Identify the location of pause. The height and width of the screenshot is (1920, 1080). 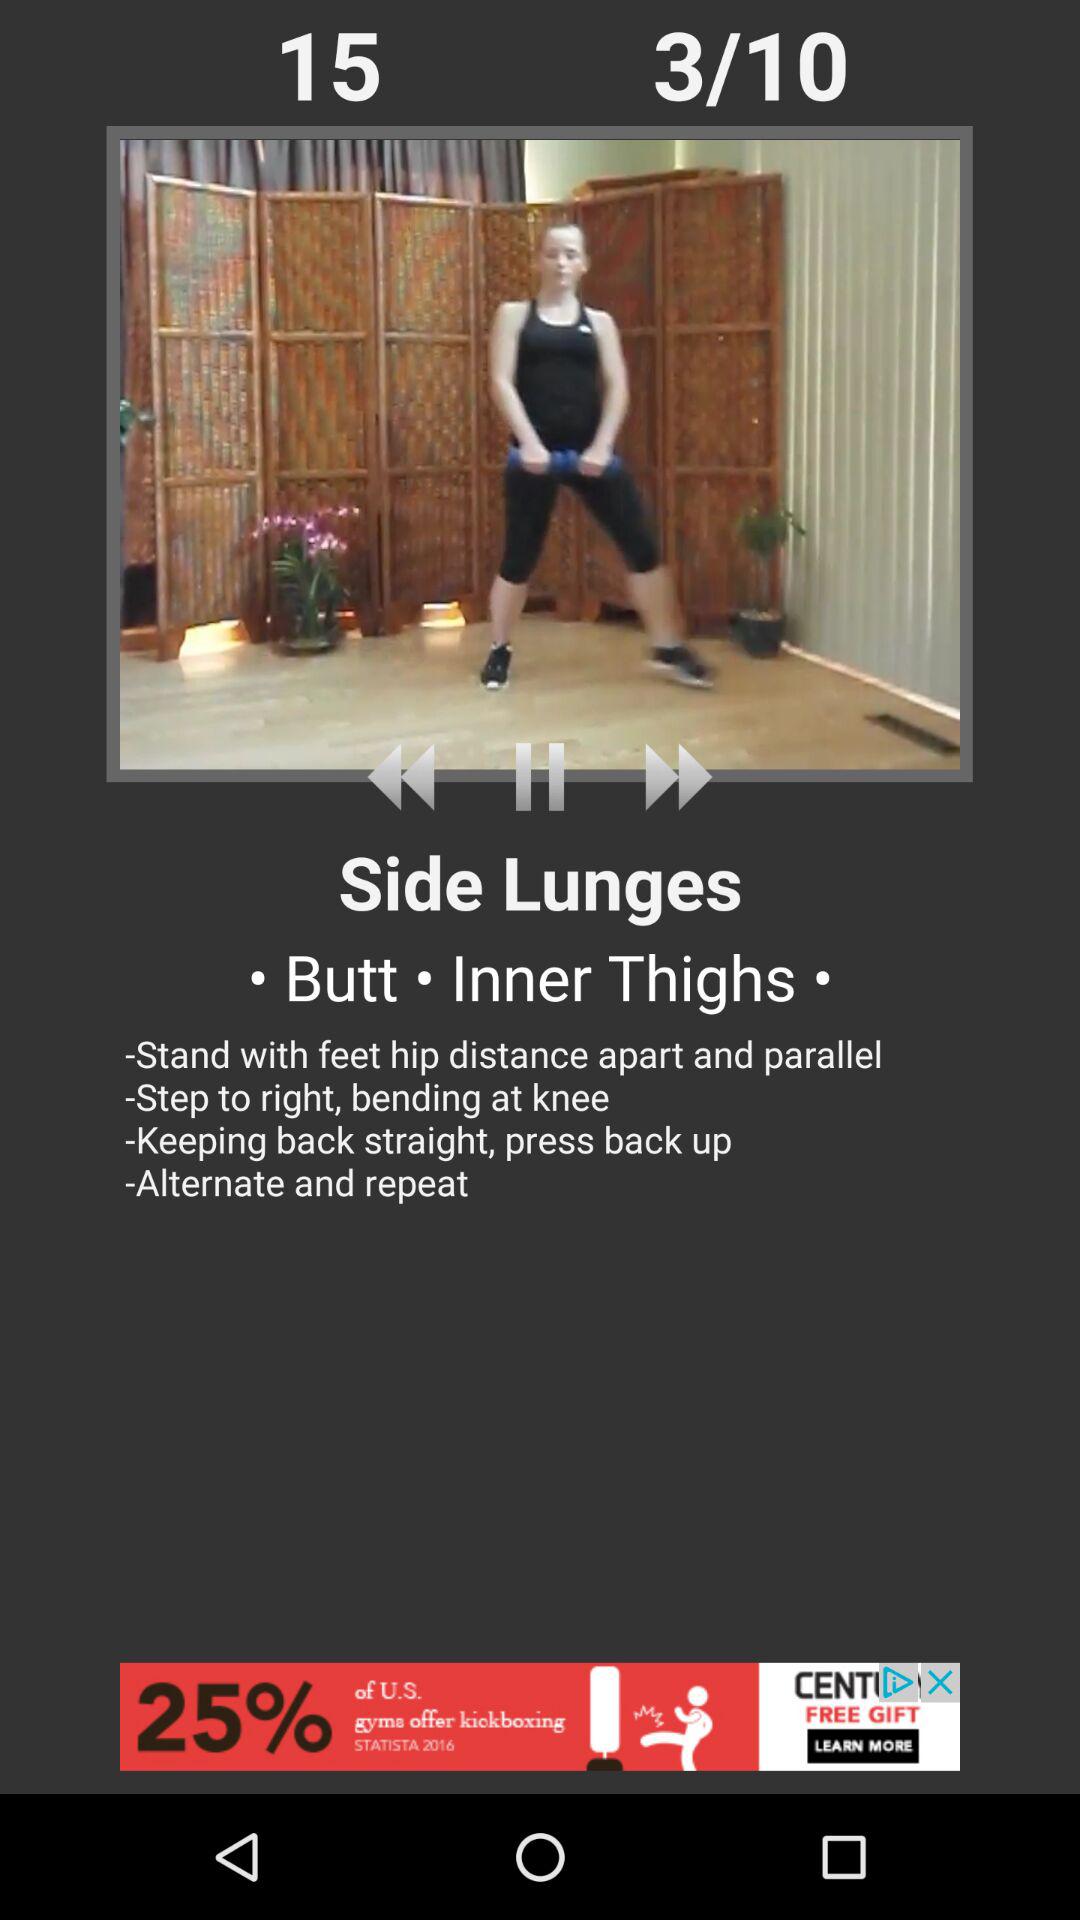
(540, 776).